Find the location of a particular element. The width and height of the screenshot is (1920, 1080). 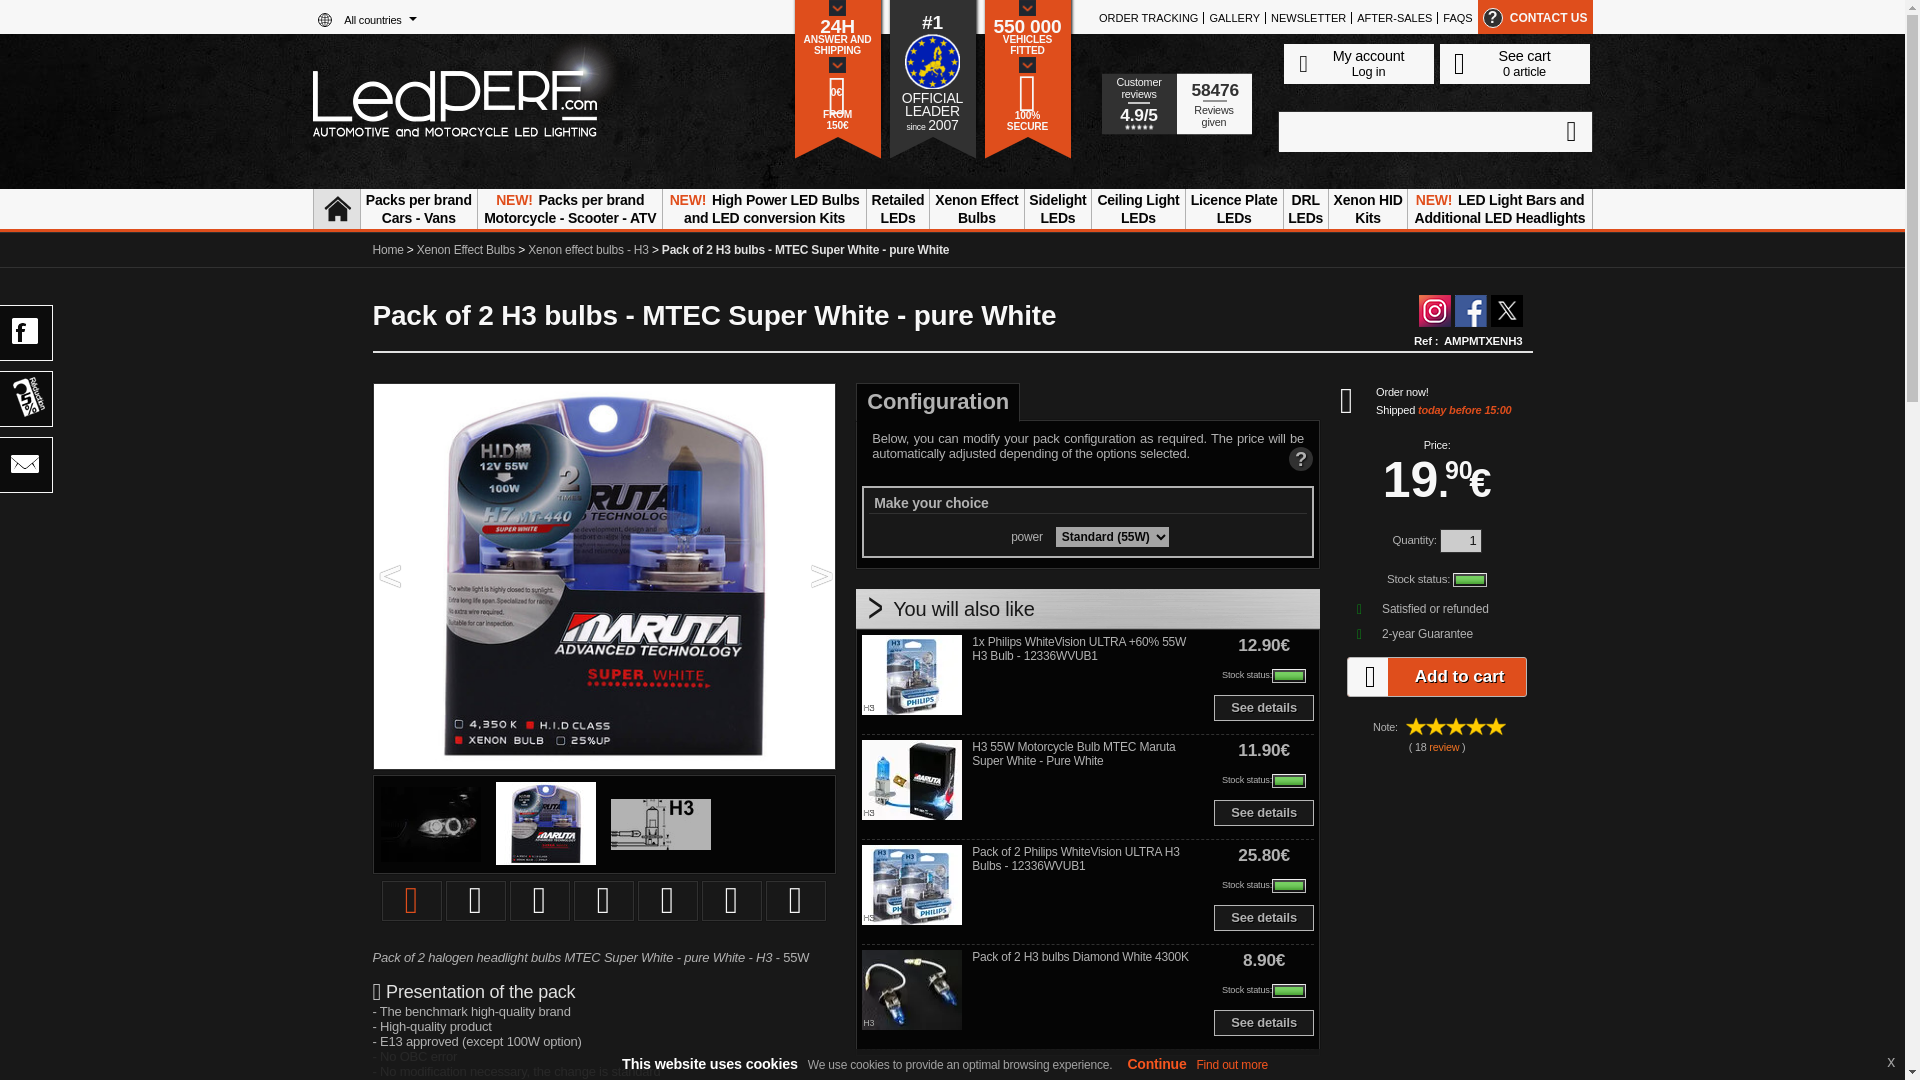

NEWSLETTER is located at coordinates (1308, 17).